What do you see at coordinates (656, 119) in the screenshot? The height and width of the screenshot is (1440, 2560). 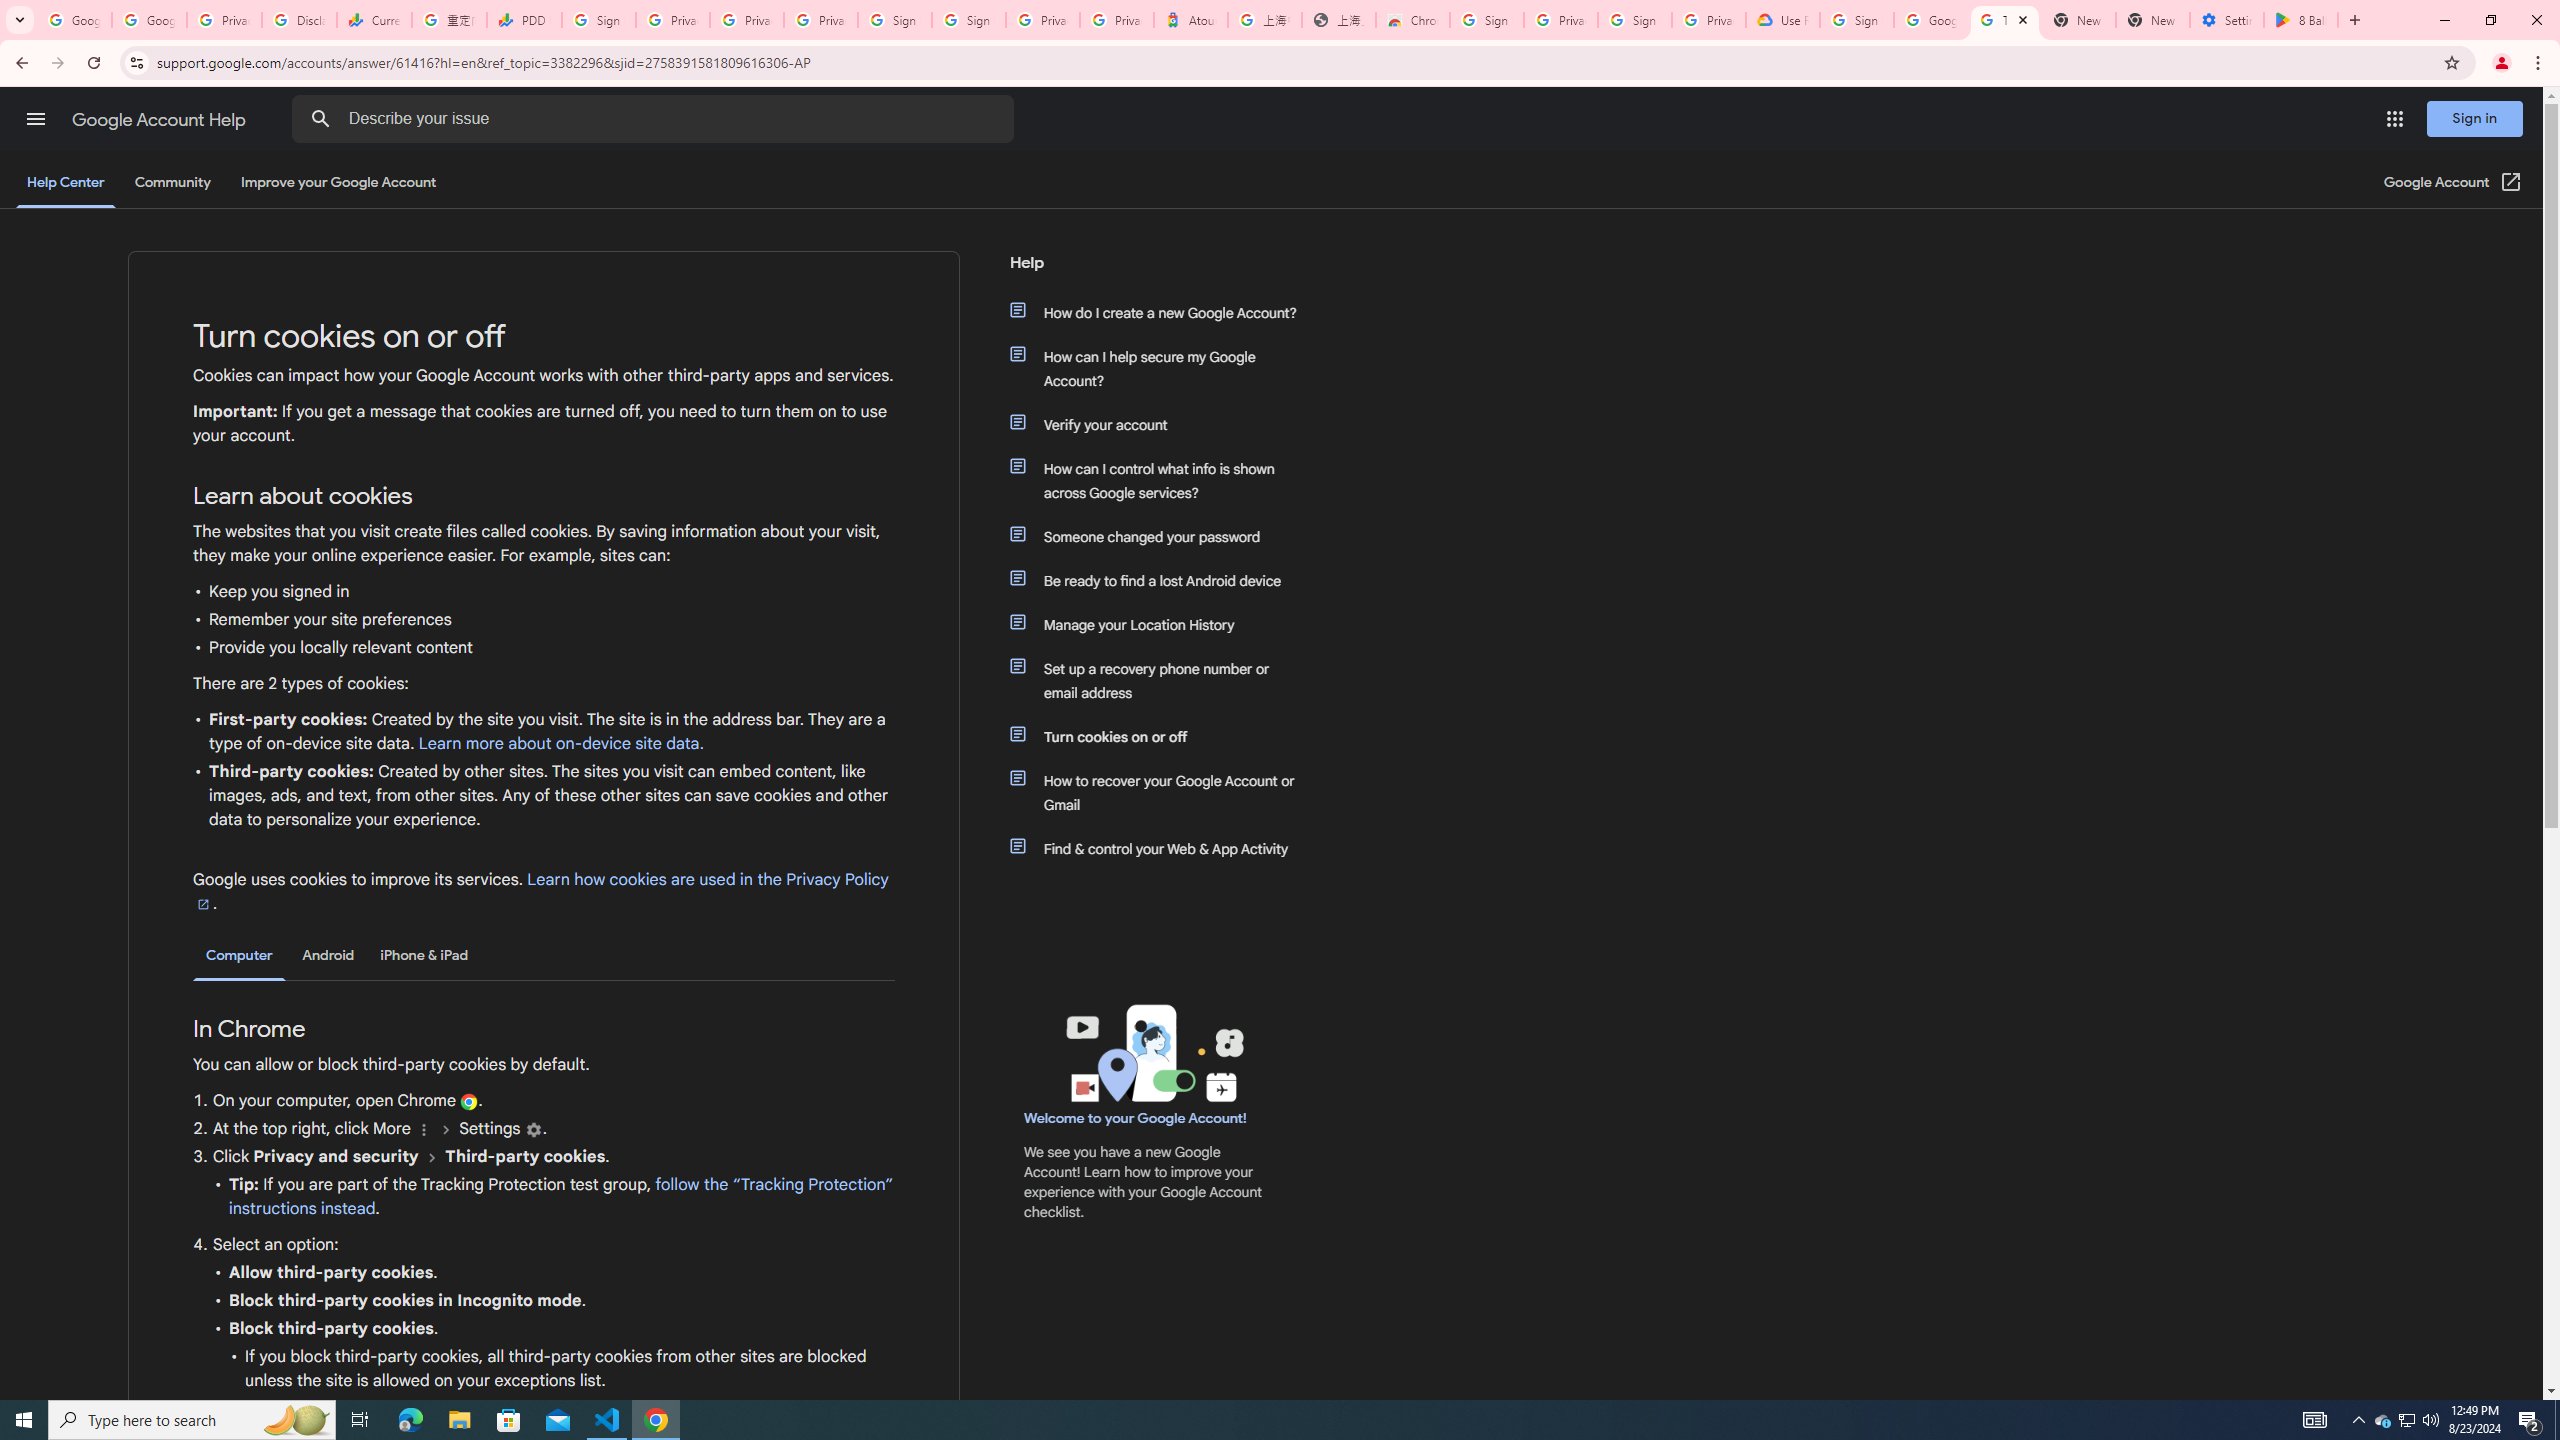 I see `Describe your issue` at bounding box center [656, 119].